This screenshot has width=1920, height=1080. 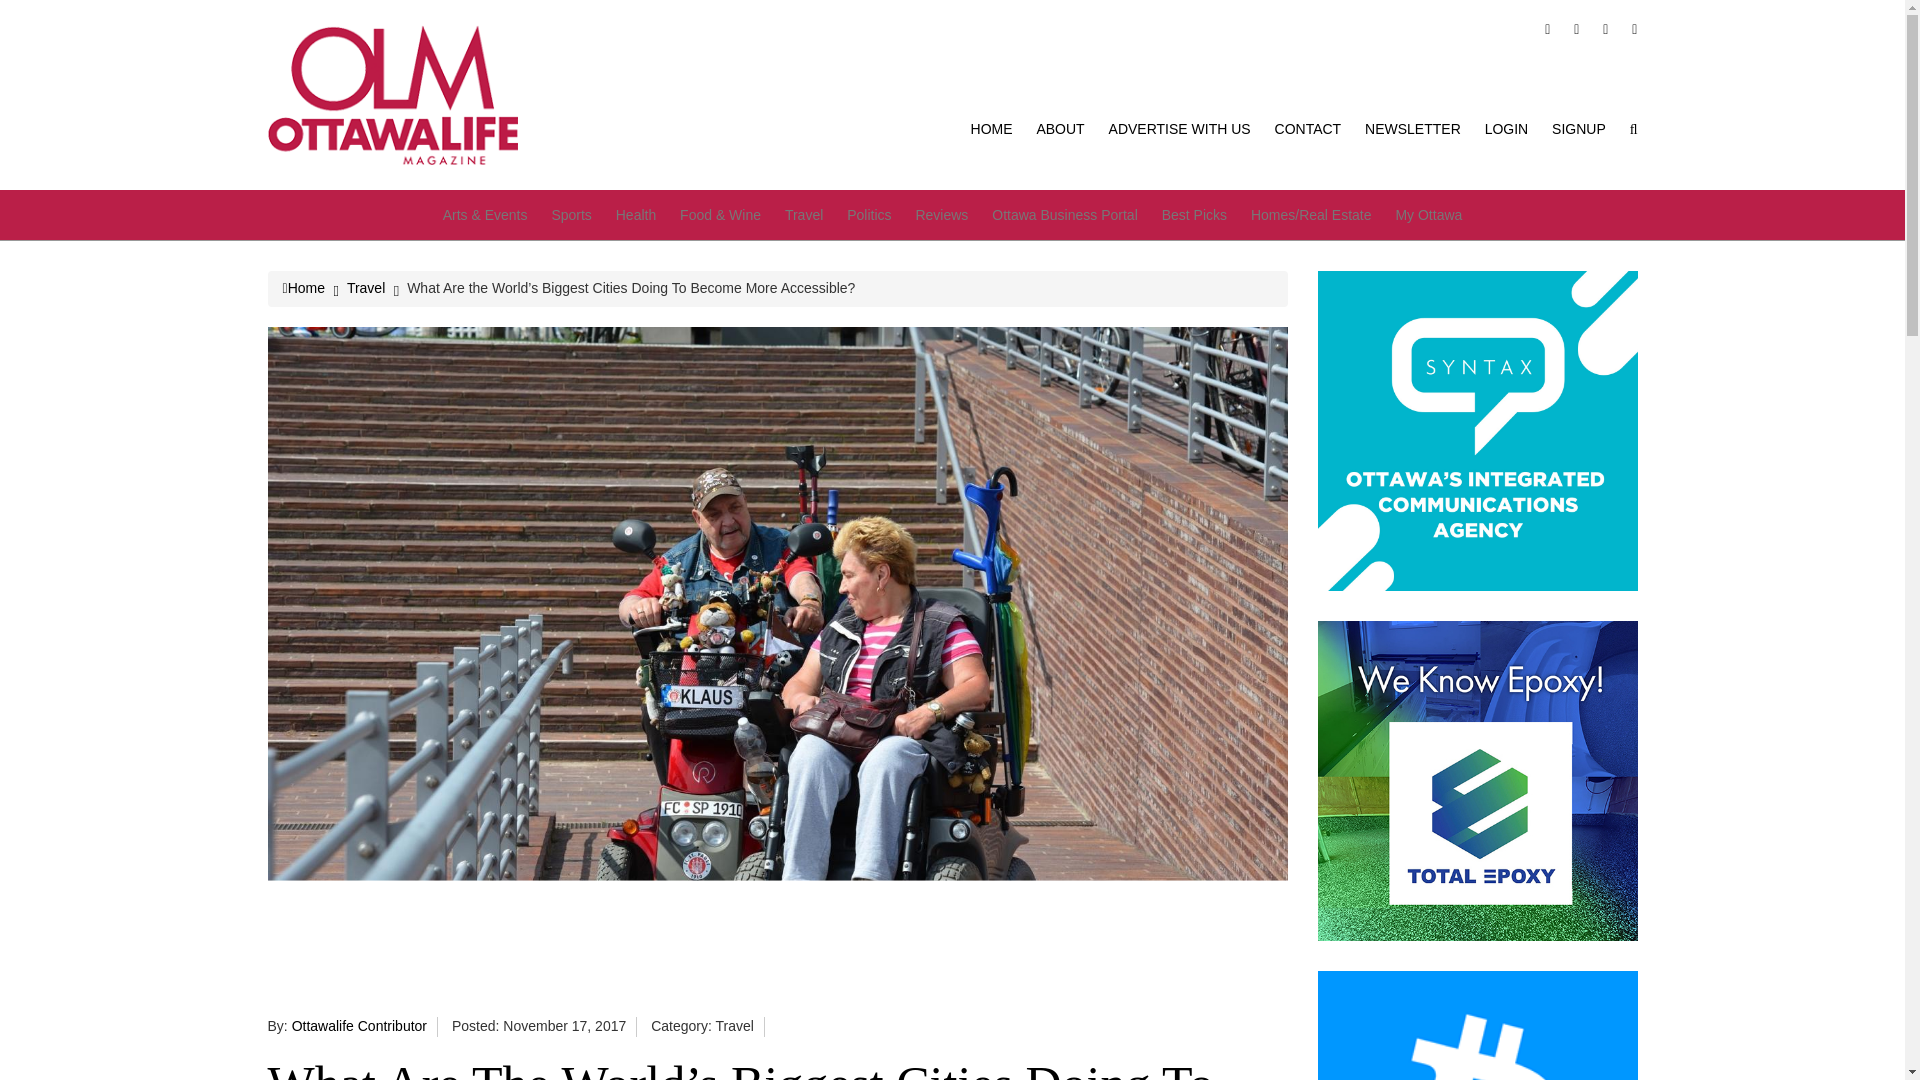 I want to click on Ottawa Business Portal, so click(x=1065, y=214).